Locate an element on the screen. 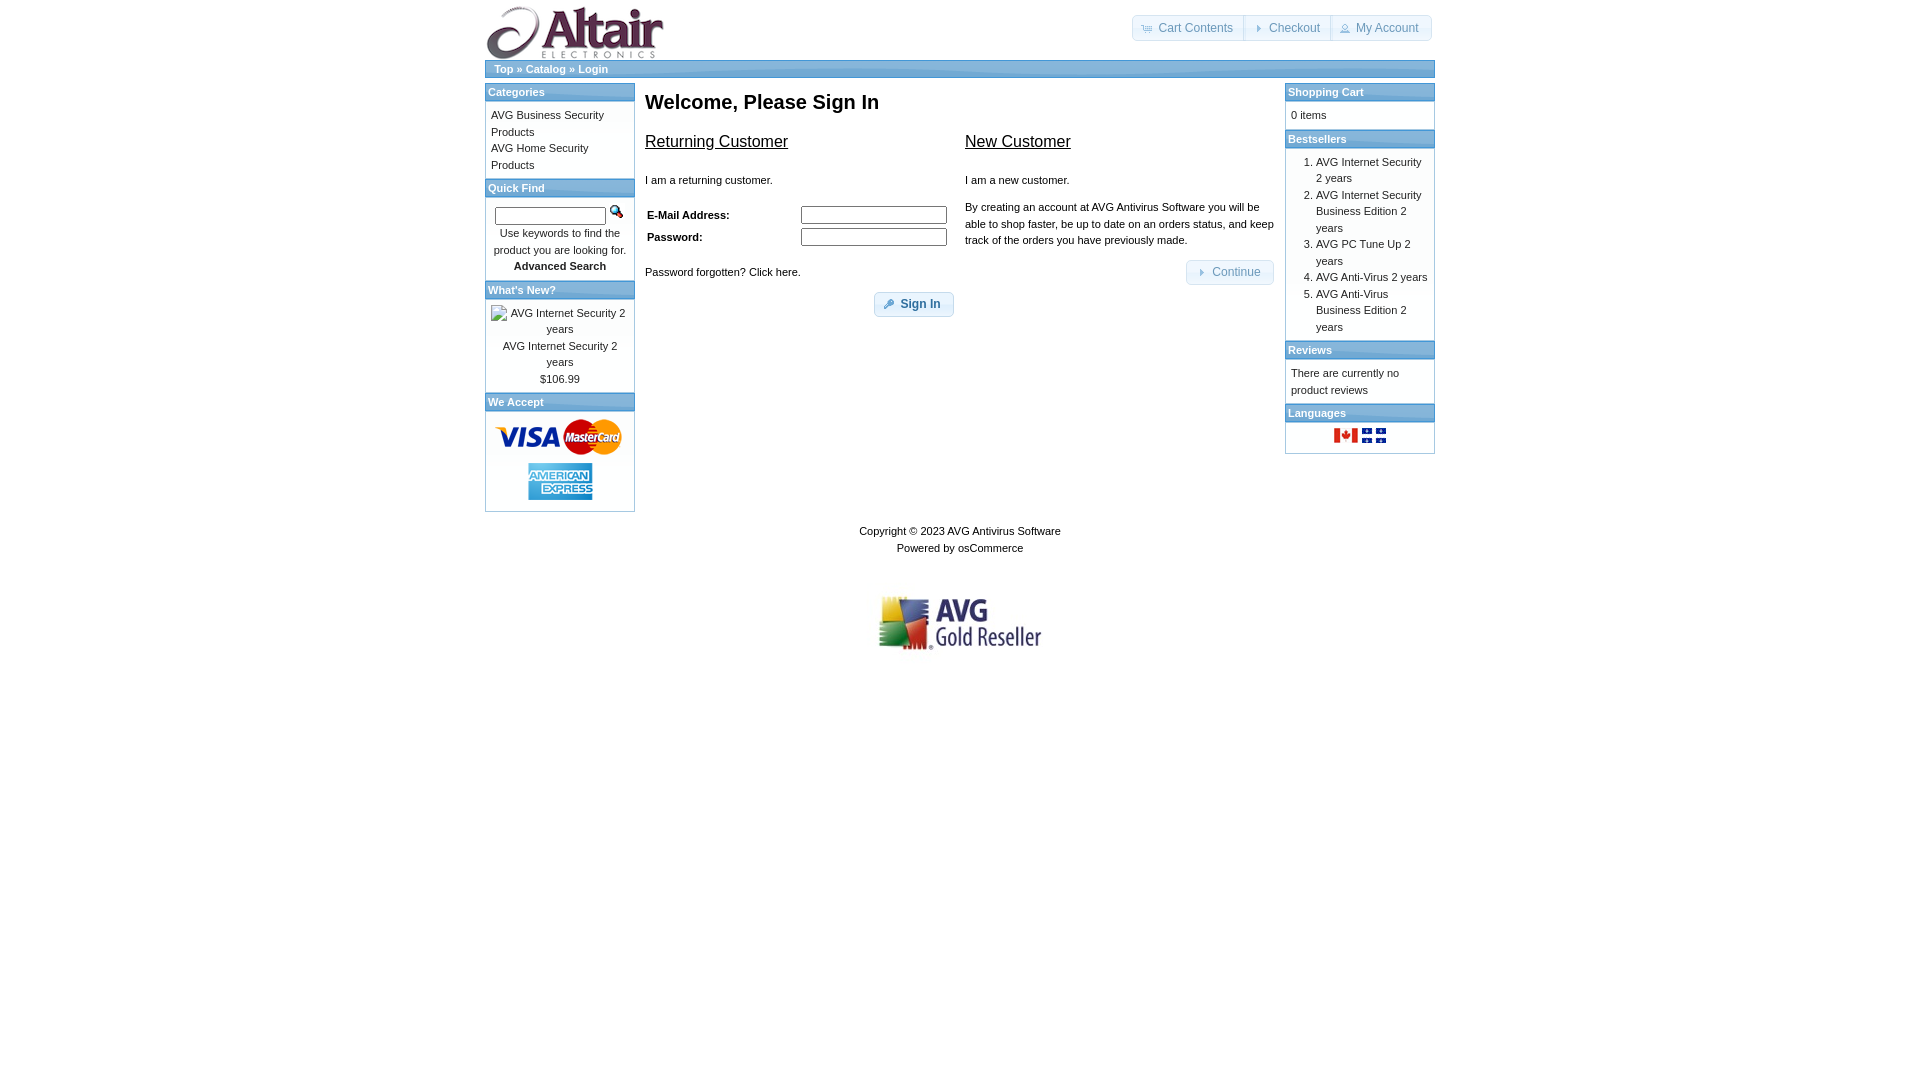  Sign In is located at coordinates (914, 305).